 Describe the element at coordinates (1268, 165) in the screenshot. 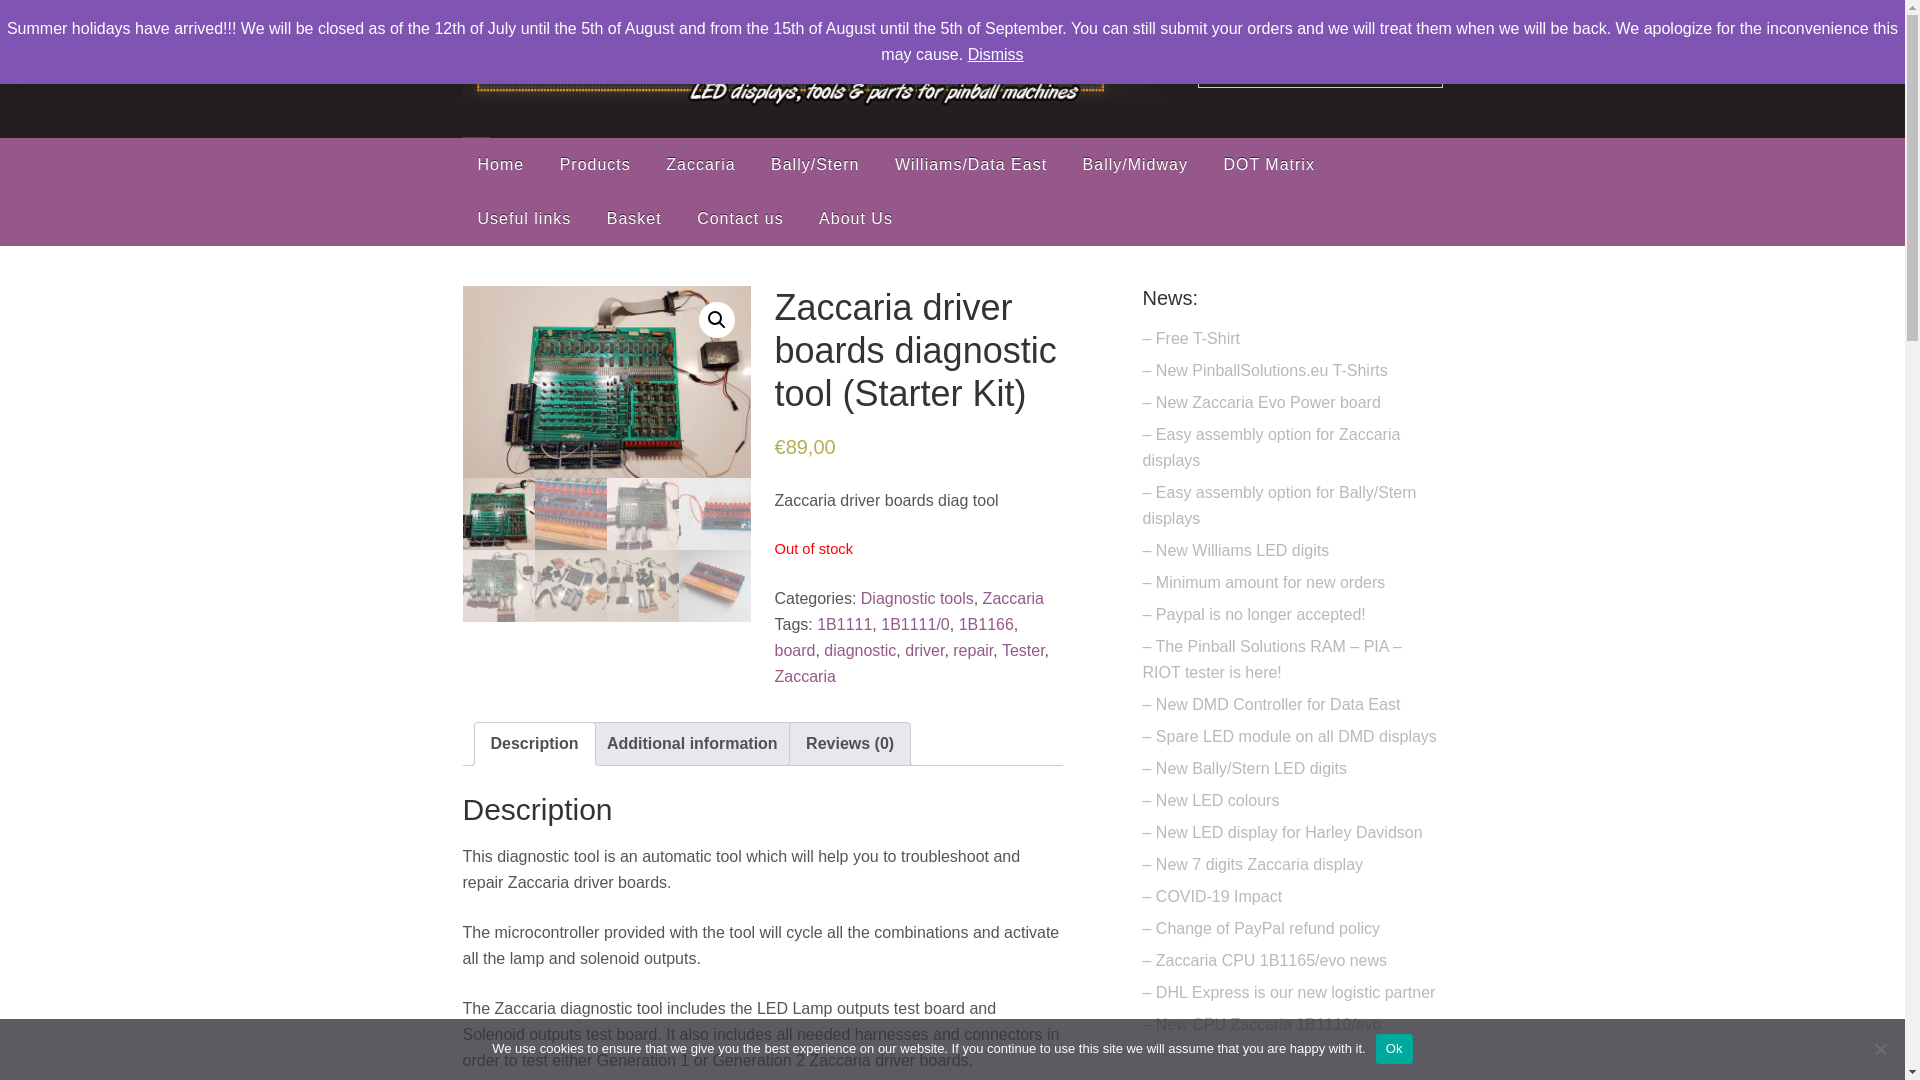

I see `DOT Matrix` at that location.